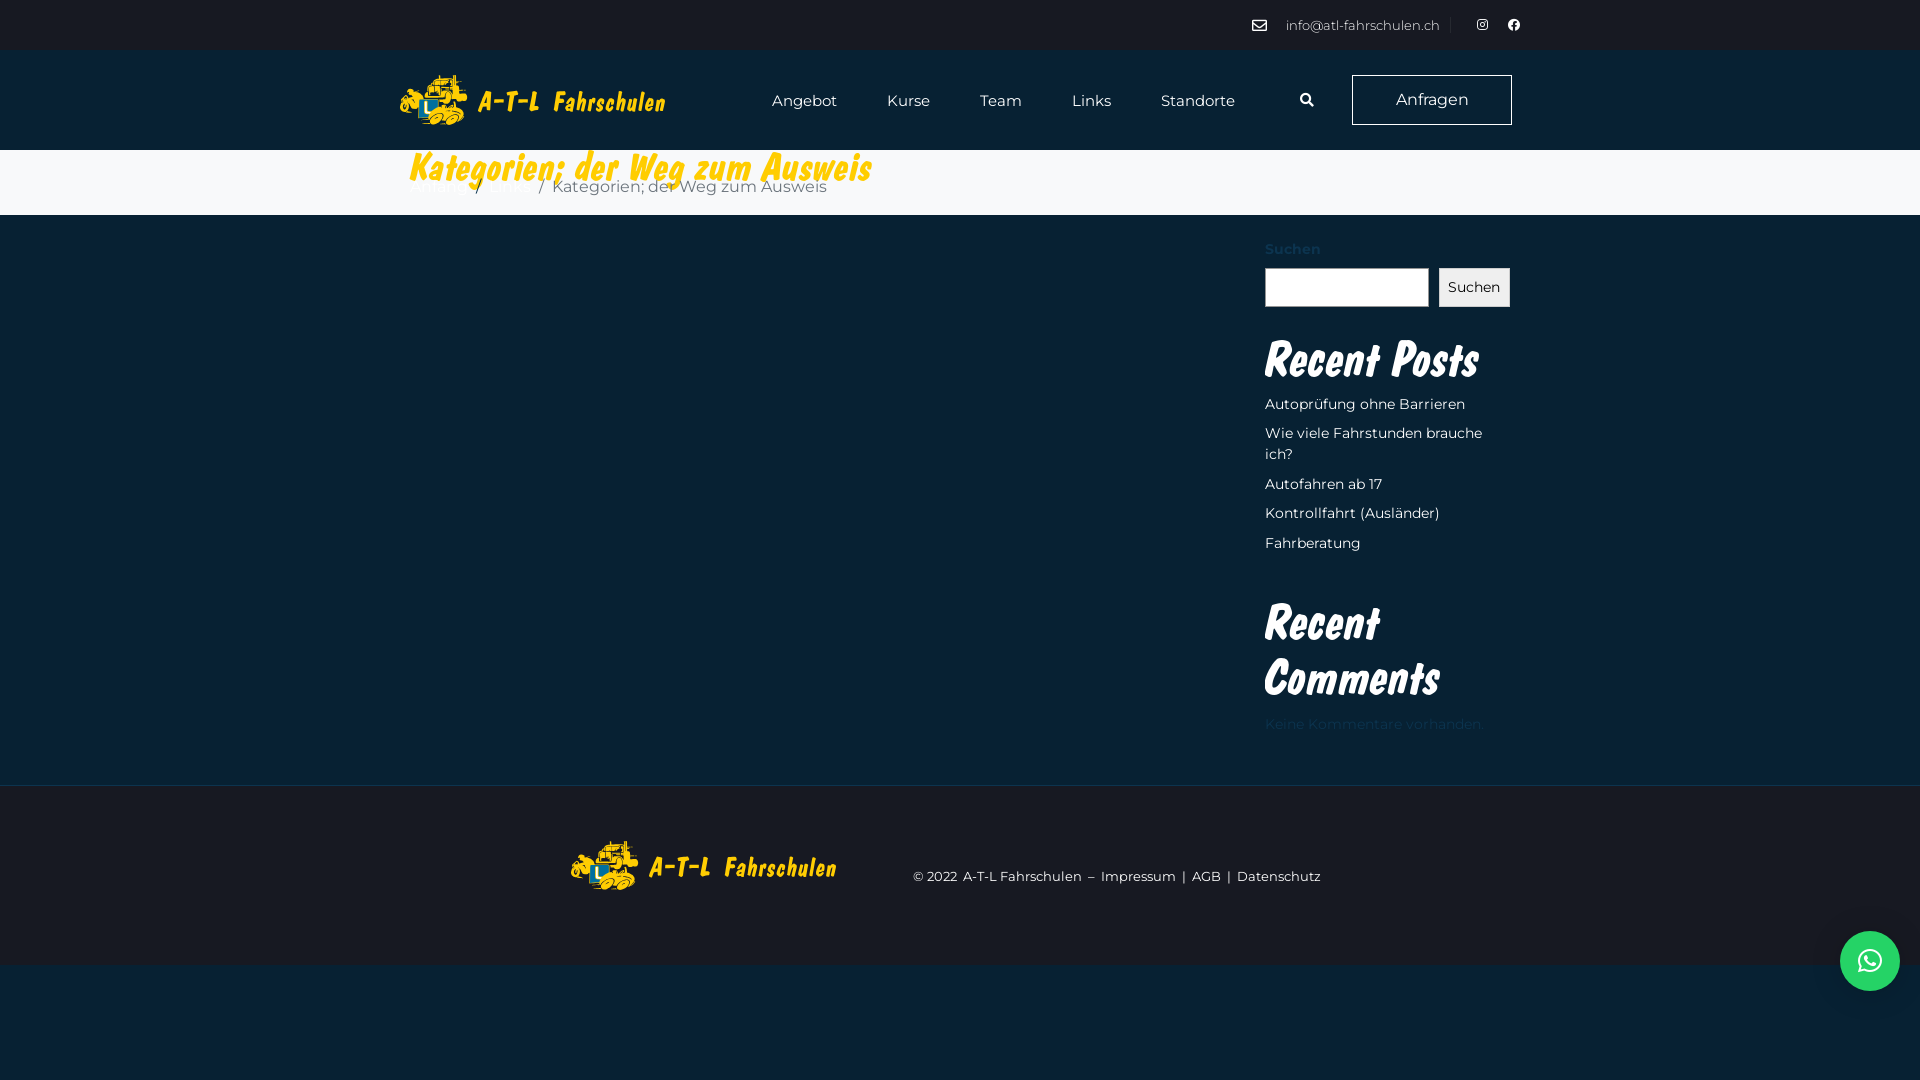  I want to click on Anfang, so click(439, 186).